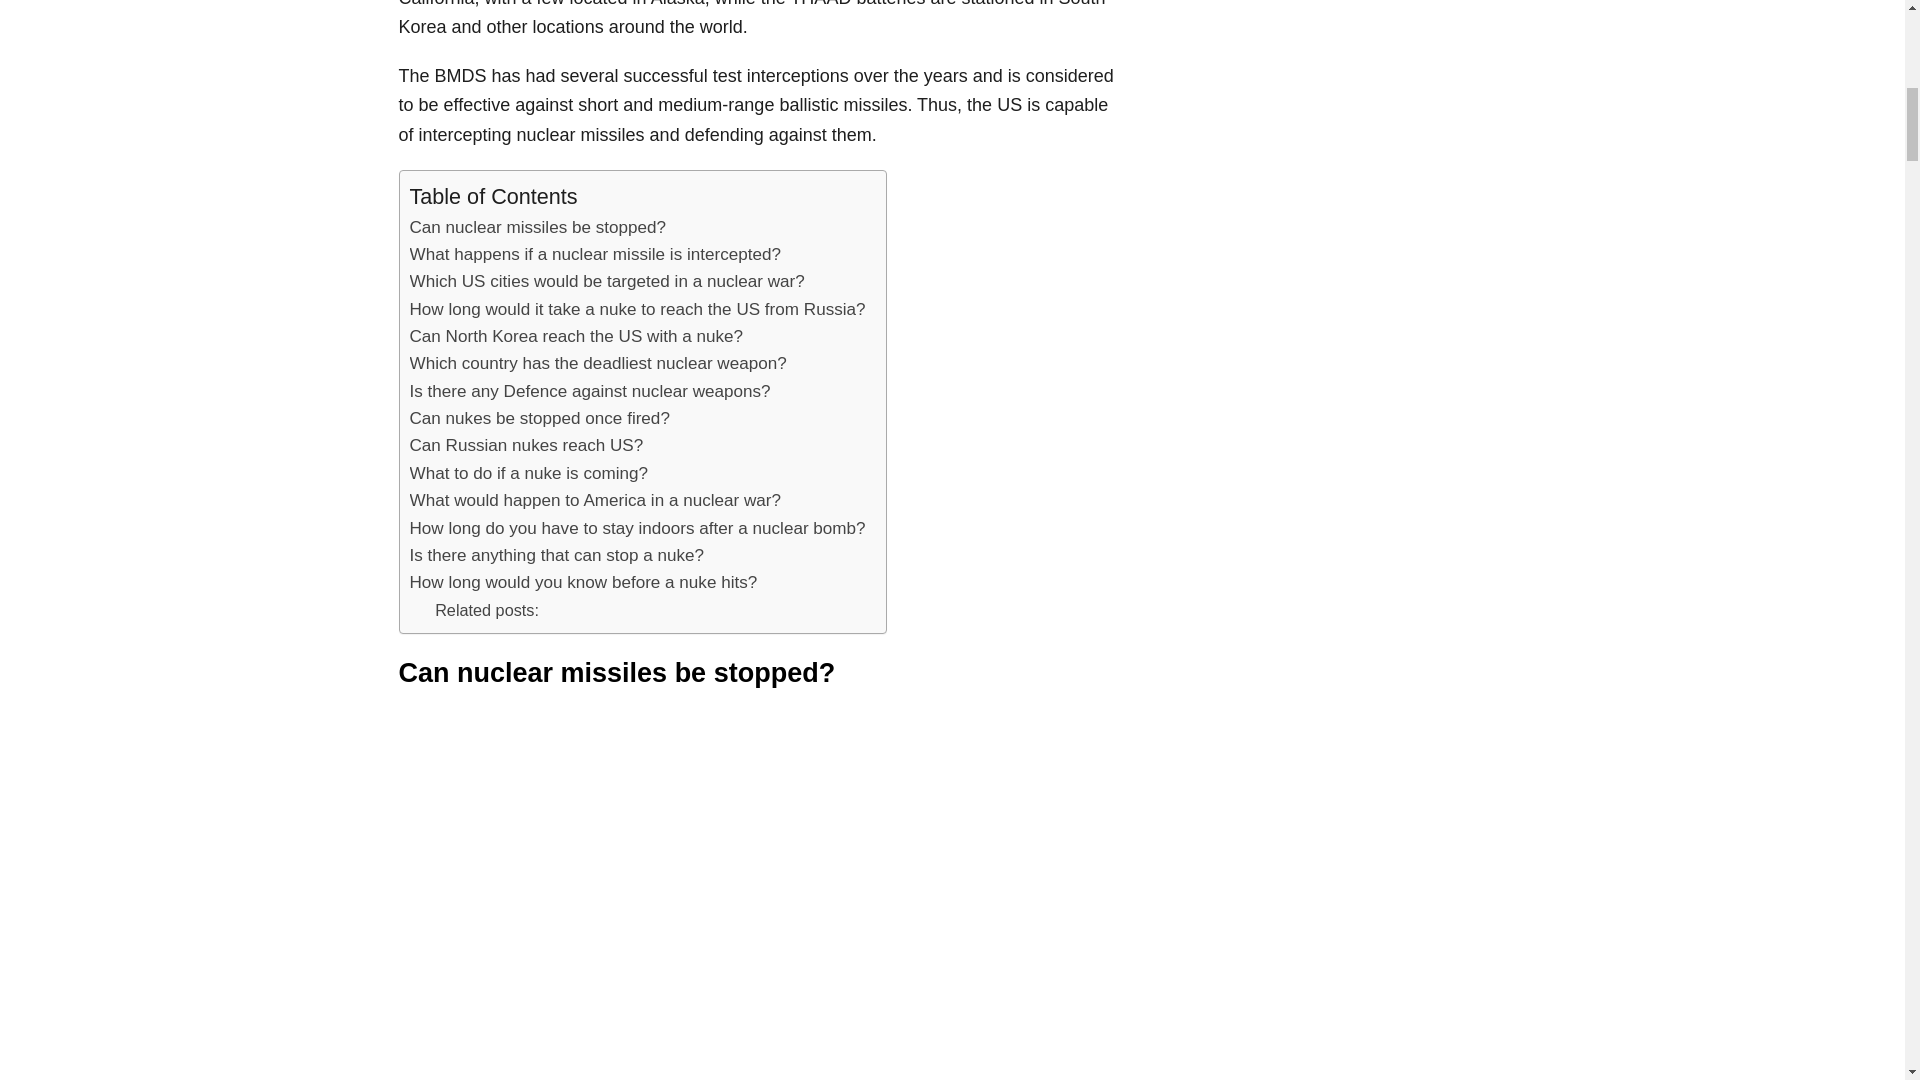  Describe the element at coordinates (540, 418) in the screenshot. I see `Can nukes be stopped once fired?` at that location.